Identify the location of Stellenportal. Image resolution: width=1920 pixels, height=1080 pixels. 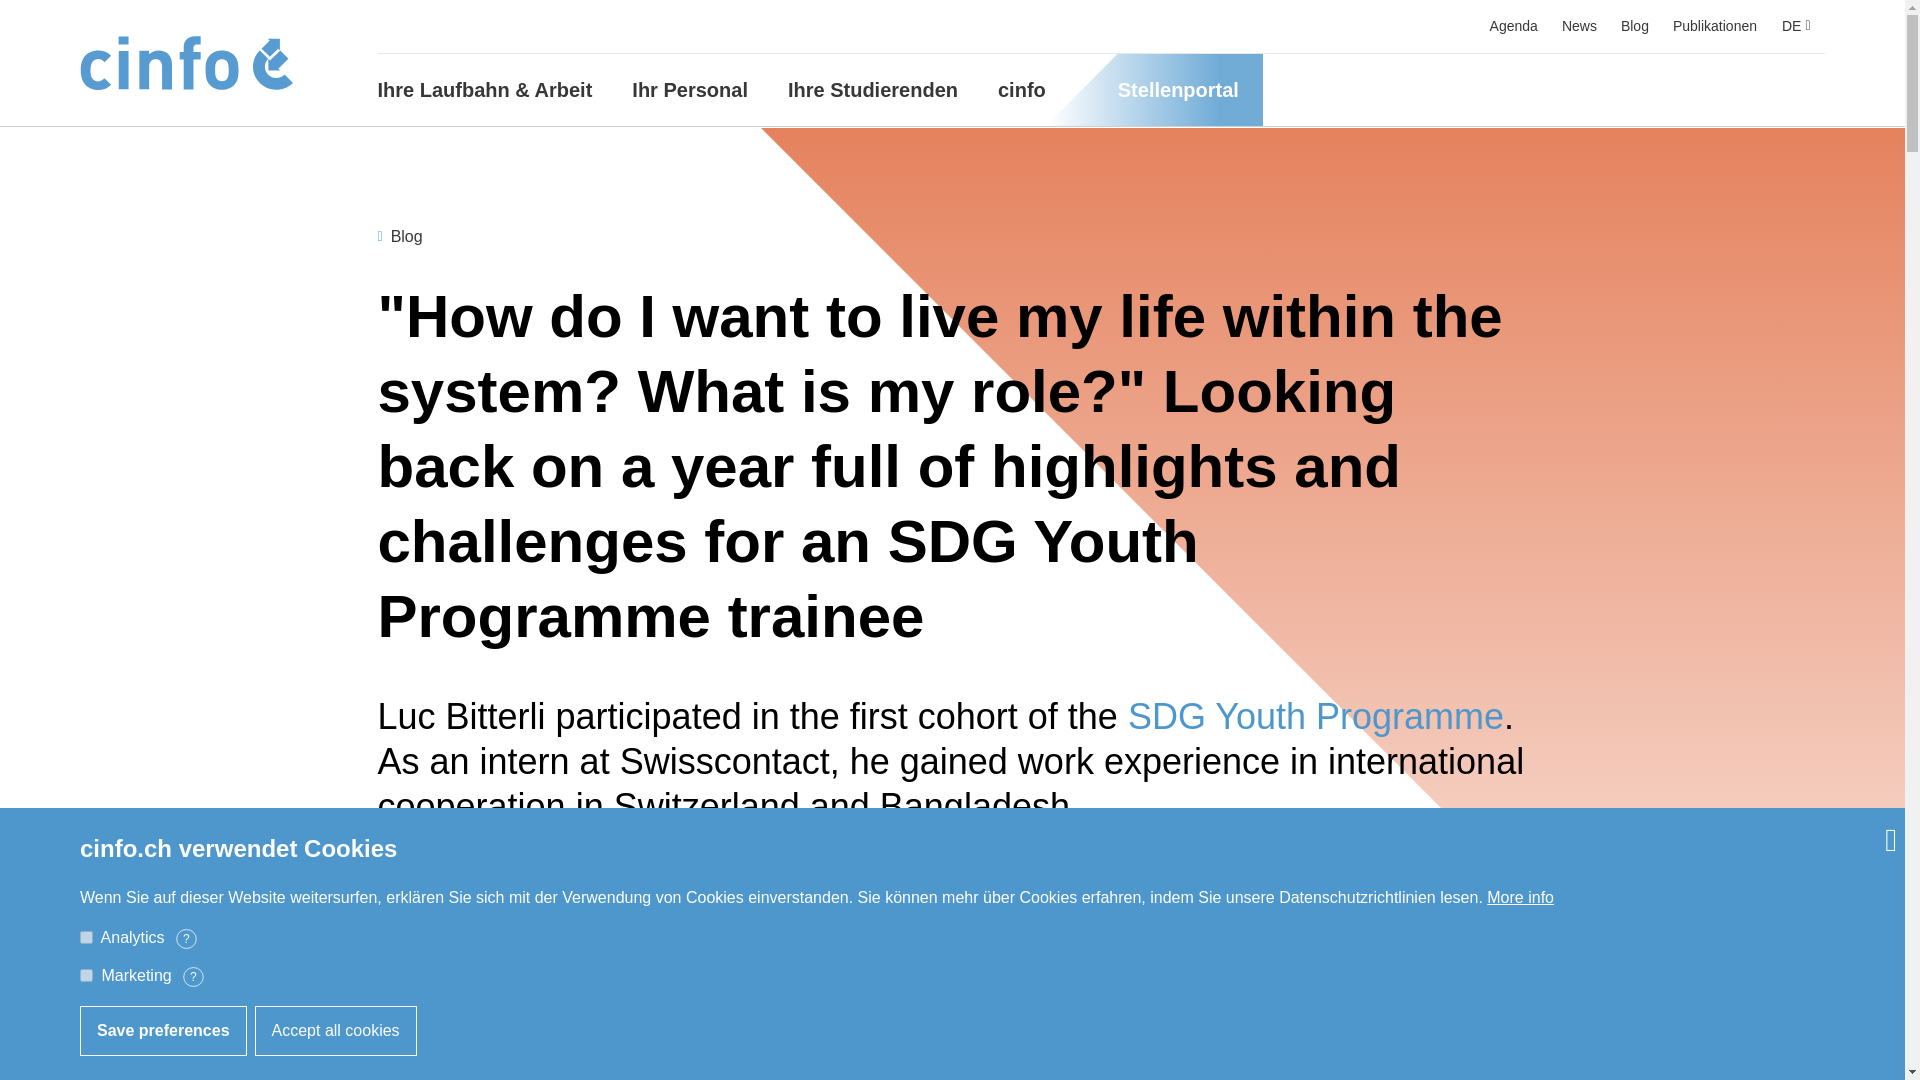
(1190, 90).